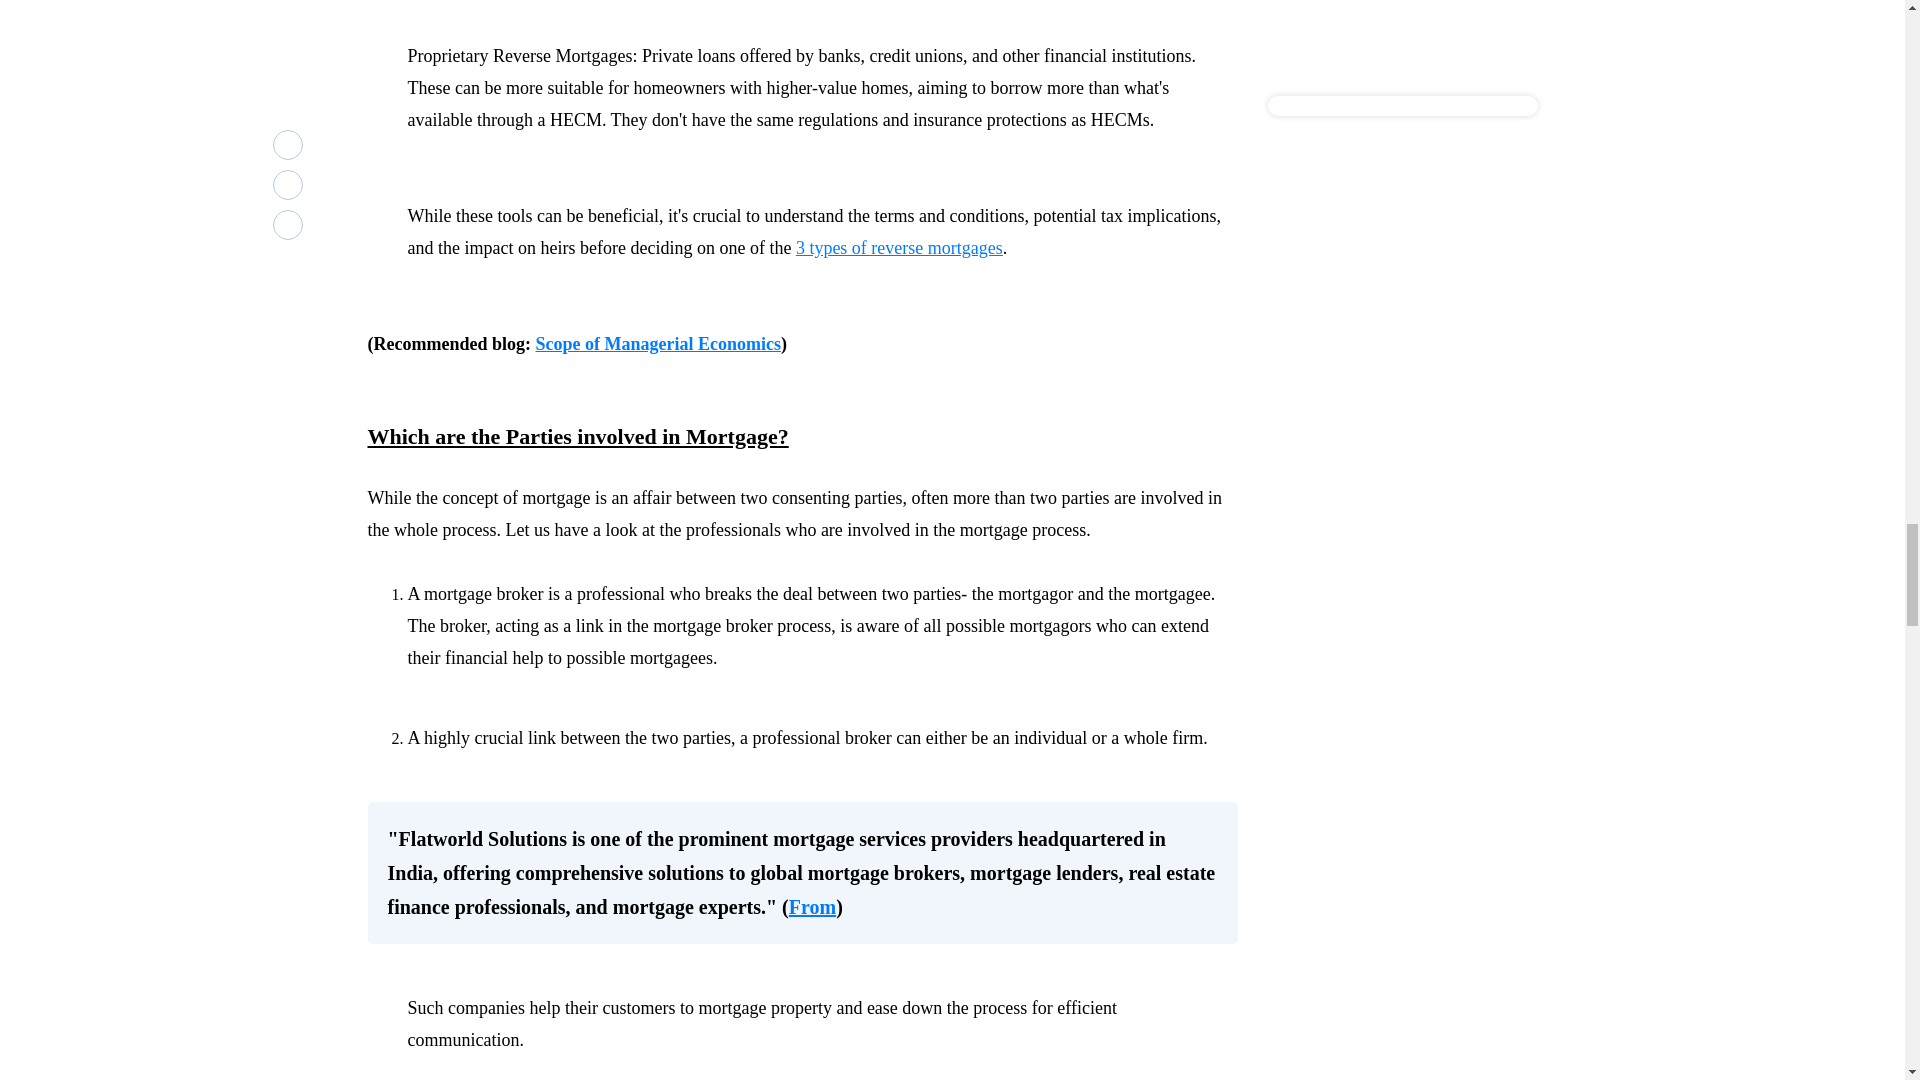 This screenshot has height=1080, width=1920. Describe the element at coordinates (899, 248) in the screenshot. I see `3 types of reverse mortgages` at that location.